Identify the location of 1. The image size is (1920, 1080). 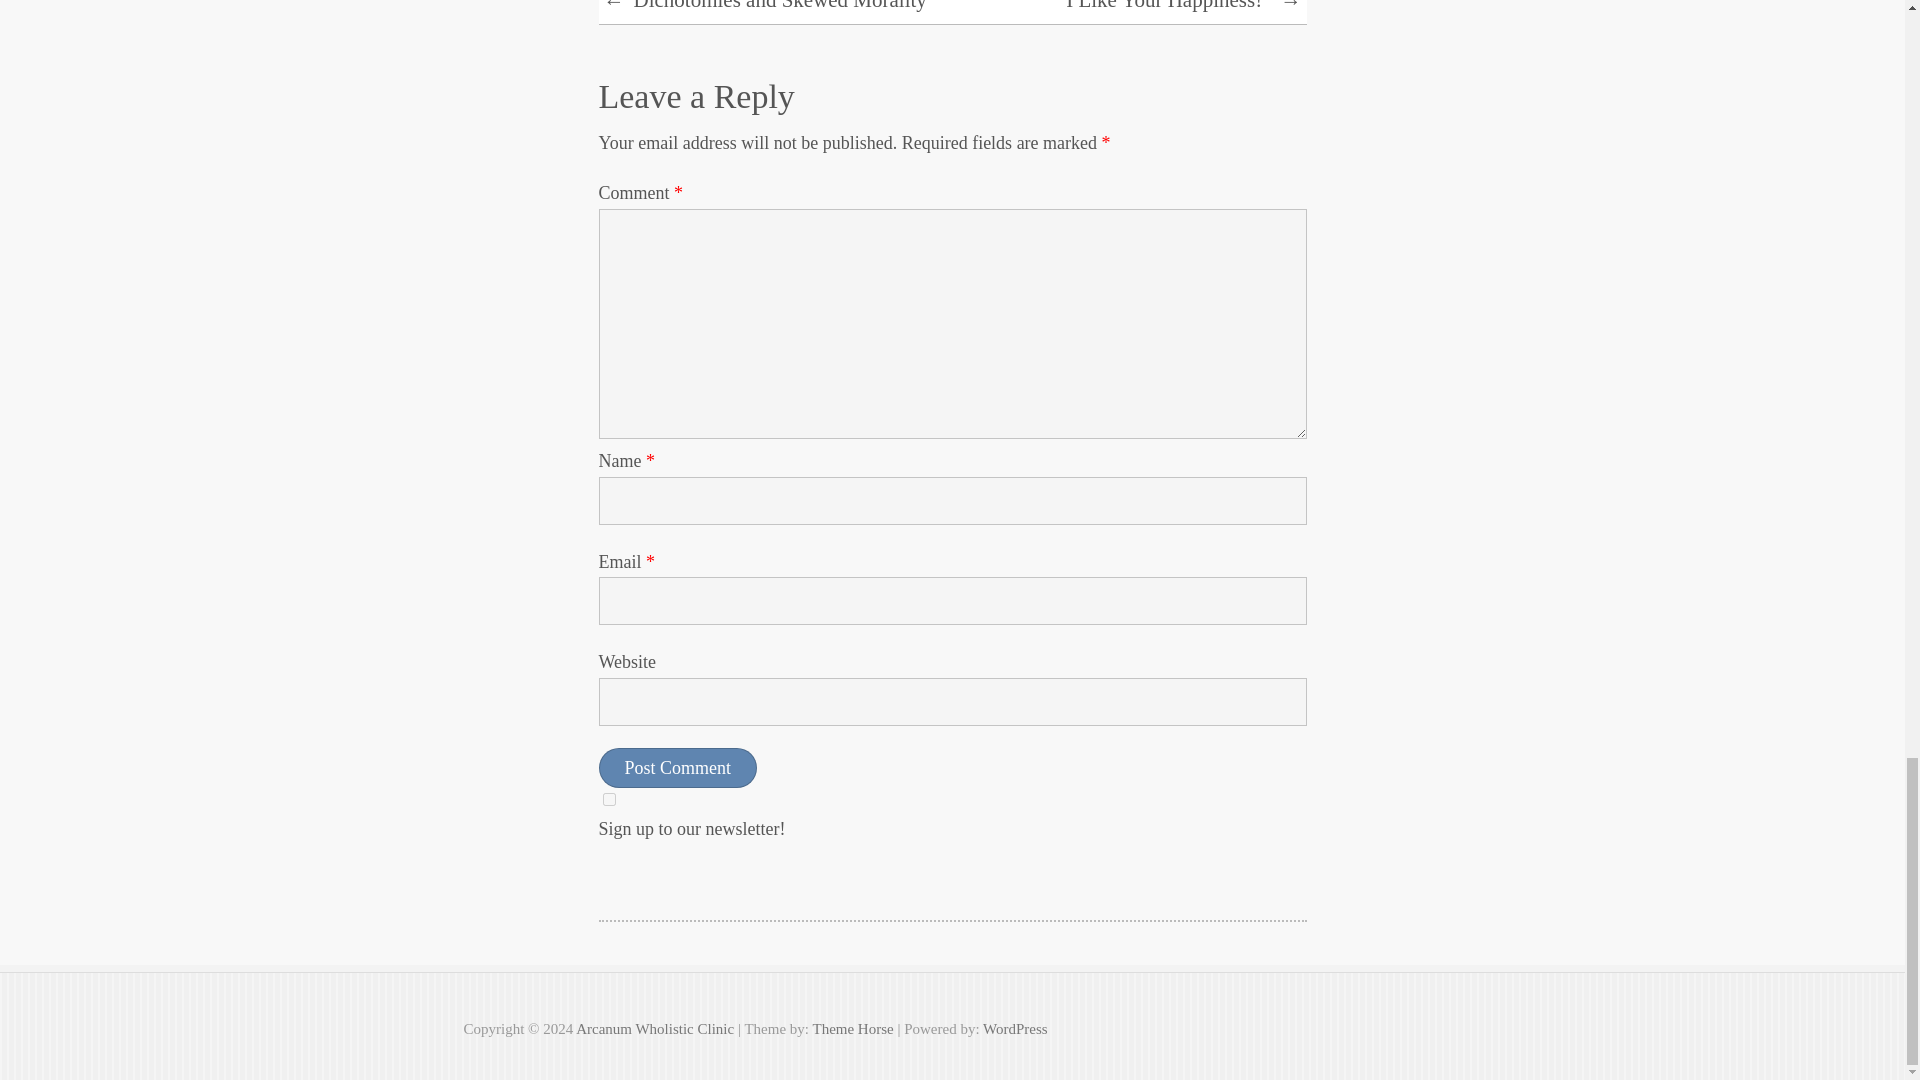
(608, 798).